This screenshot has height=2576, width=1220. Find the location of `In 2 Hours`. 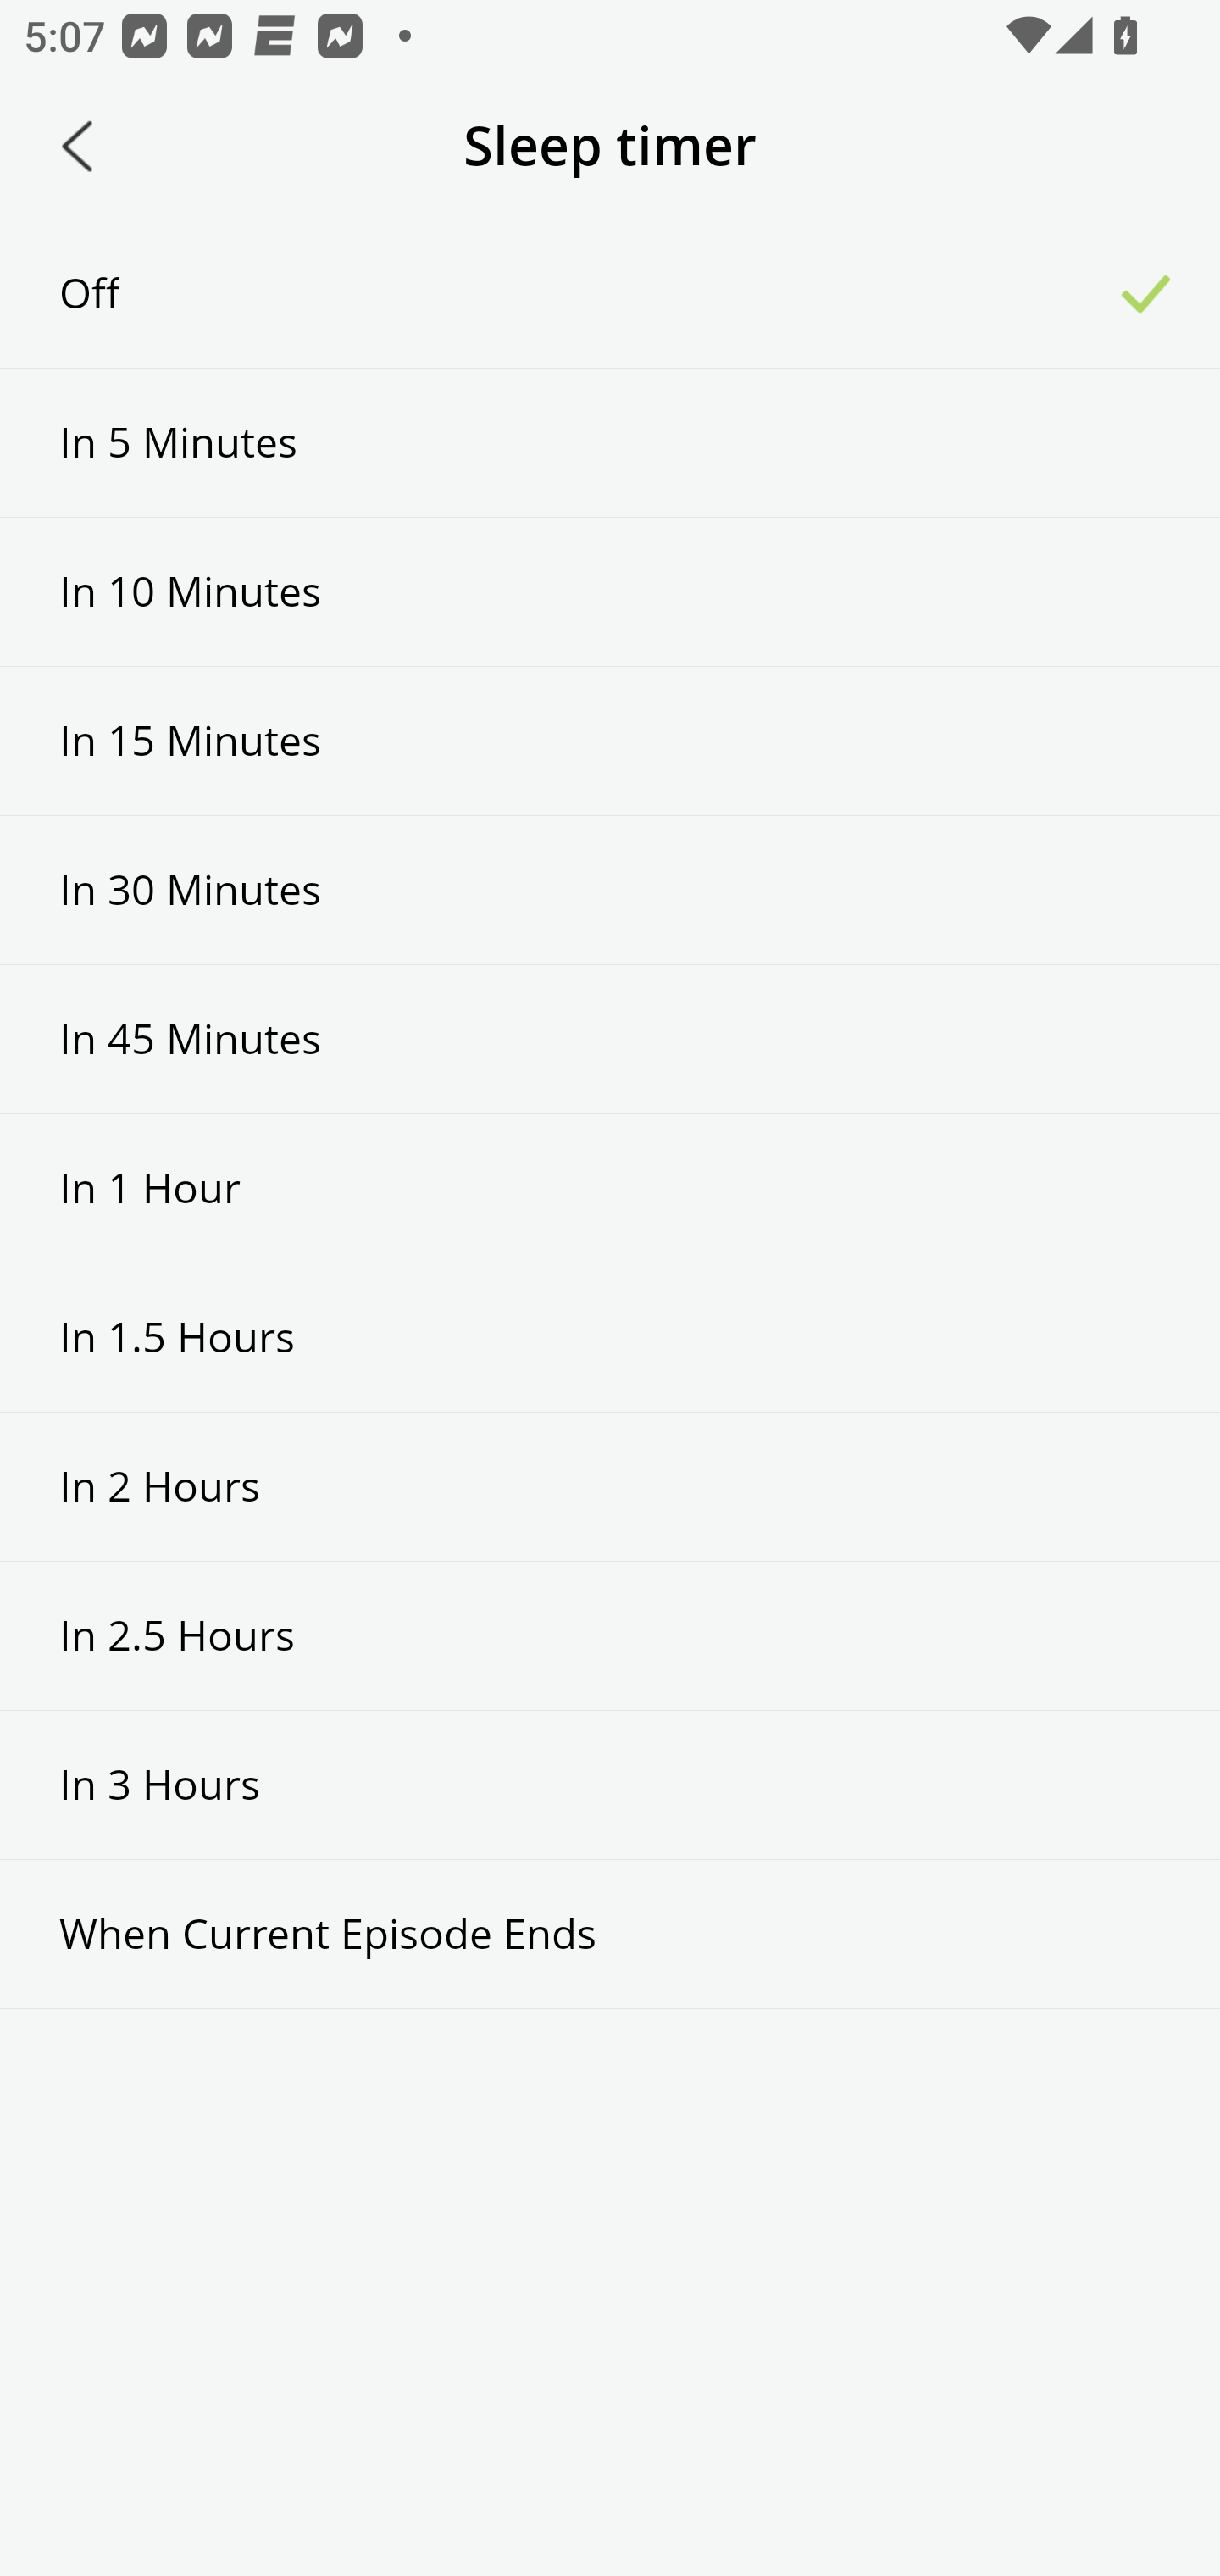

In 2 Hours is located at coordinates (610, 1486).